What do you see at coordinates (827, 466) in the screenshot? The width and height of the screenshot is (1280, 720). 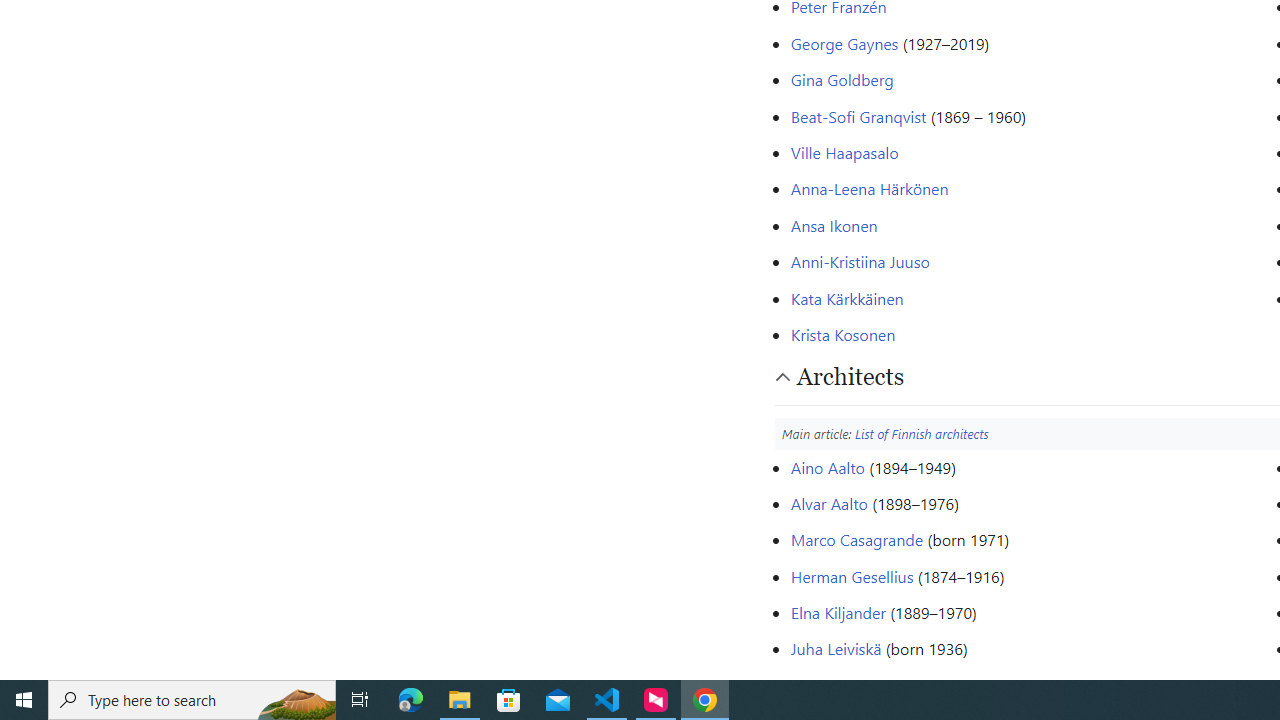 I see `Aino Aalto` at bounding box center [827, 466].